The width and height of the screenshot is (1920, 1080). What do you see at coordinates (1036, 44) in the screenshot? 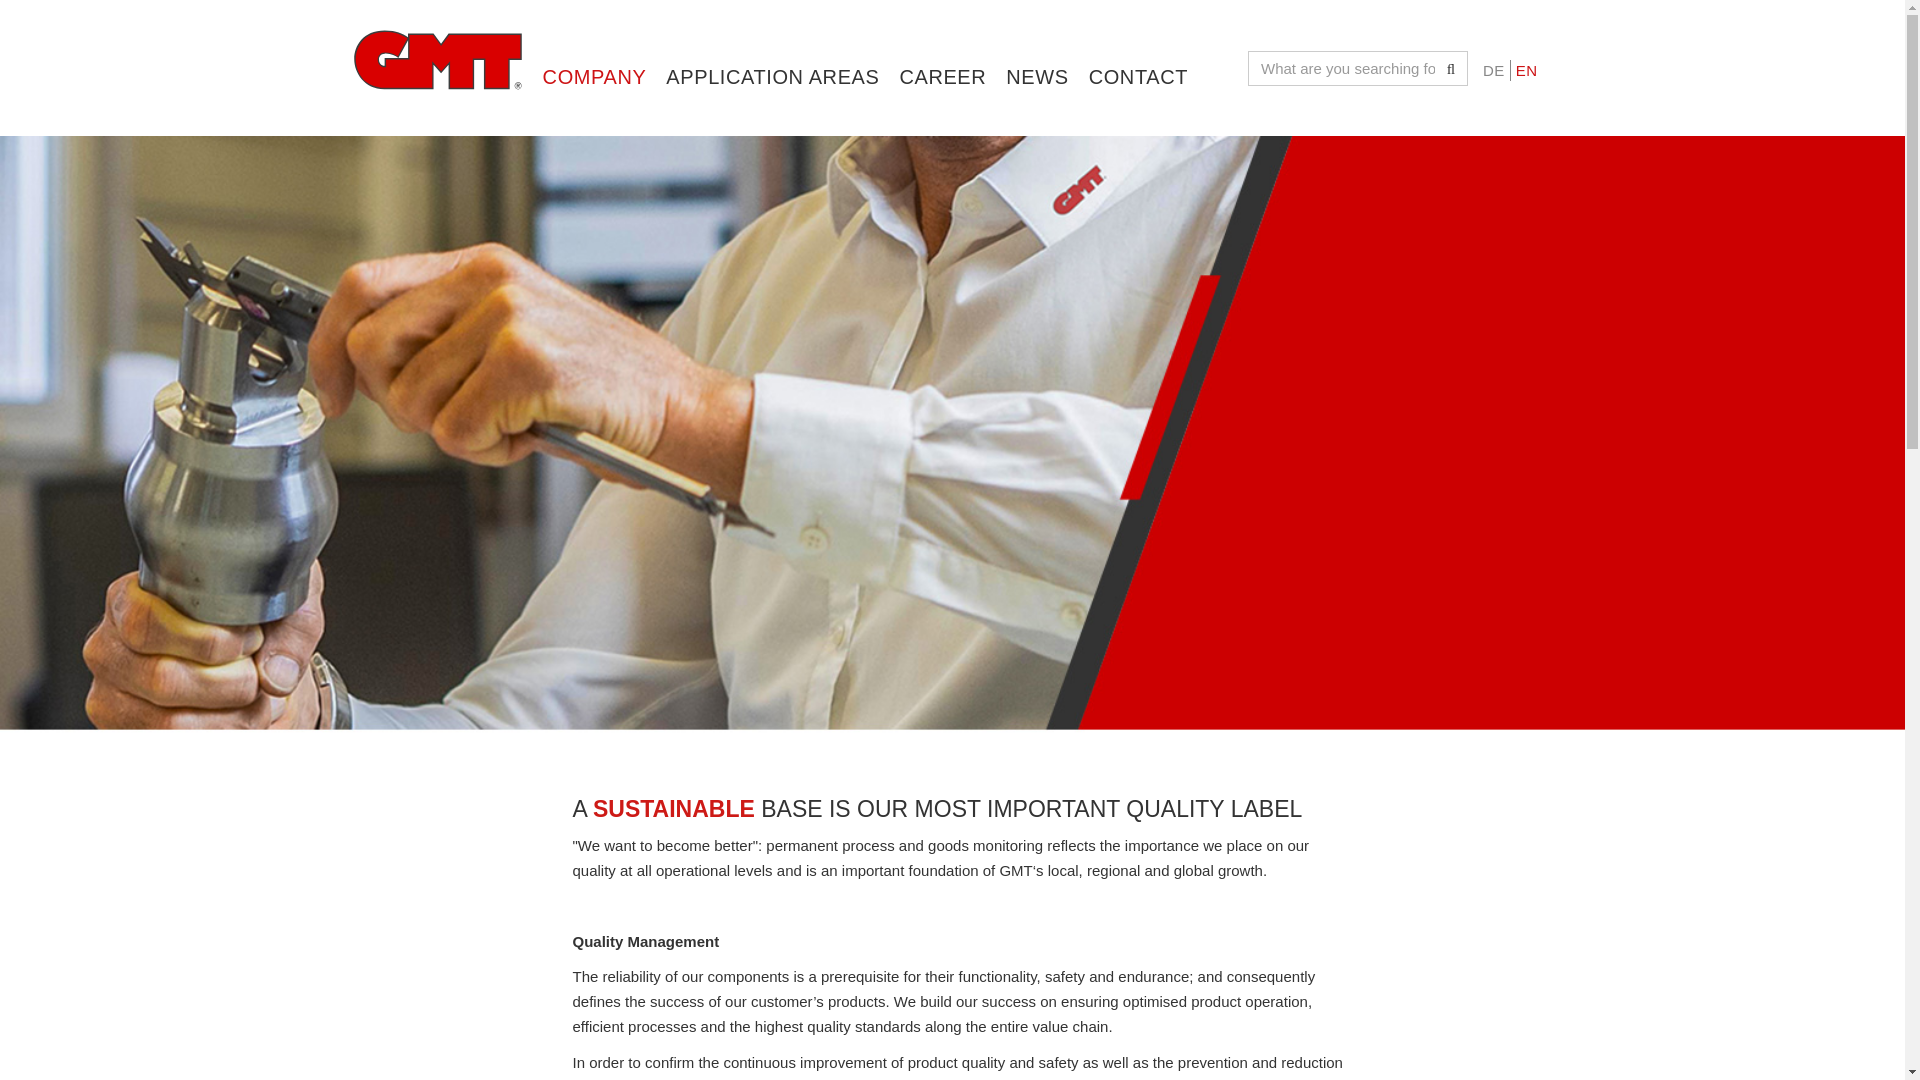
I see `NEWS` at bounding box center [1036, 44].